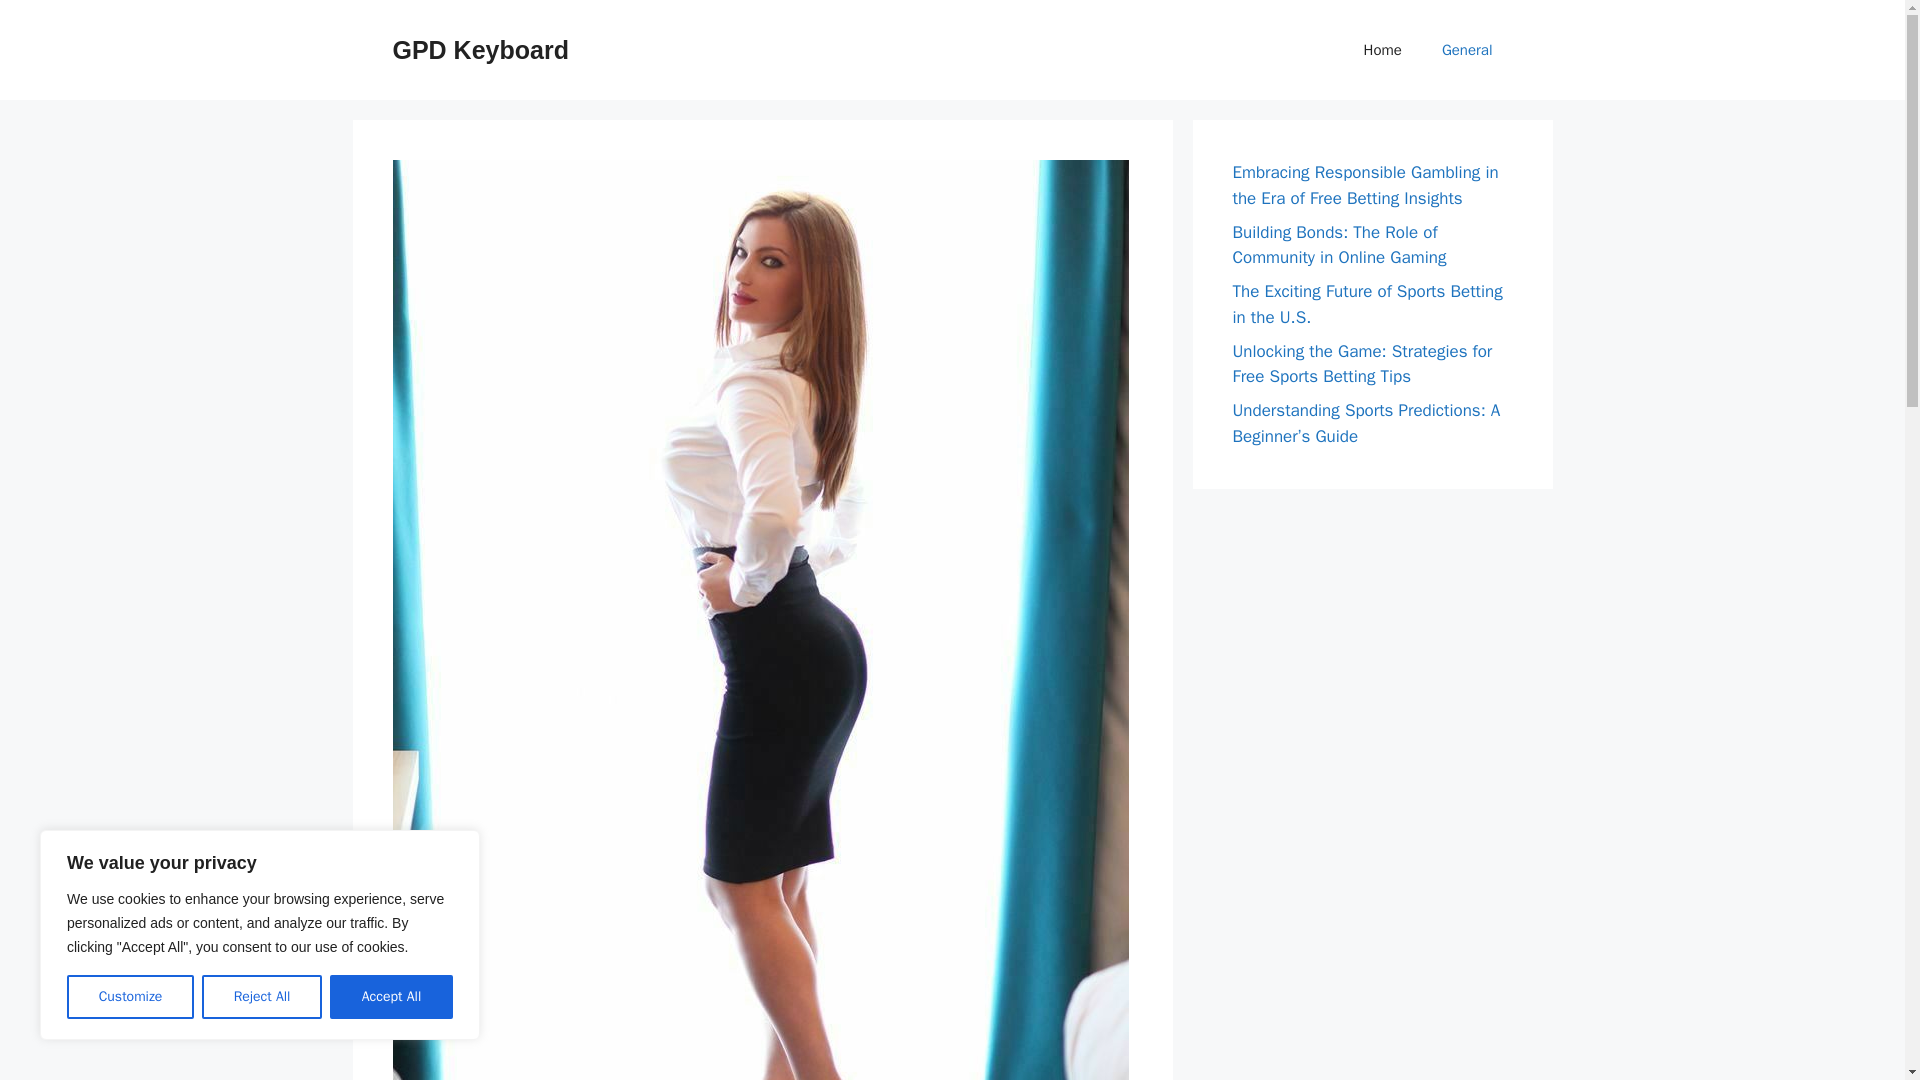  Describe the element at coordinates (1467, 50) in the screenshot. I see `General` at that location.